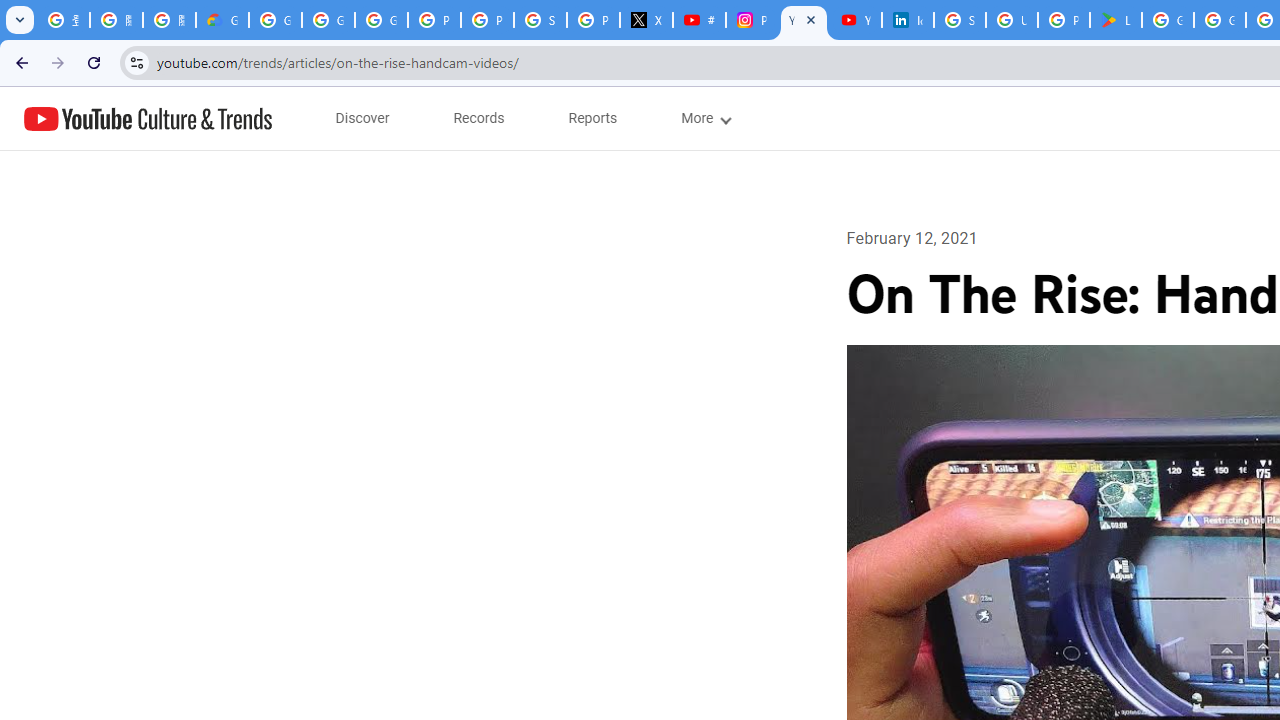 The height and width of the screenshot is (720, 1280). What do you see at coordinates (479, 118) in the screenshot?
I see `subnav-Records menupopup` at bounding box center [479, 118].